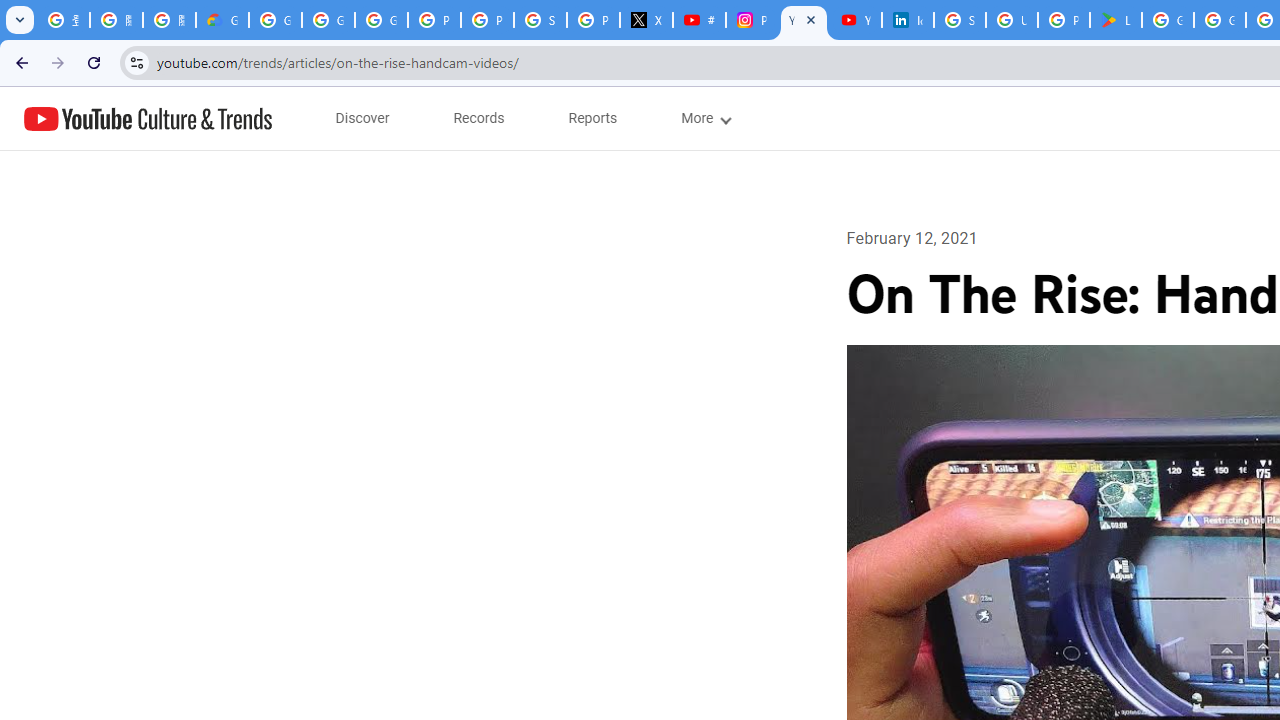 The height and width of the screenshot is (720, 1280). What do you see at coordinates (479, 118) in the screenshot?
I see `subnav-Records menupopup` at bounding box center [479, 118].